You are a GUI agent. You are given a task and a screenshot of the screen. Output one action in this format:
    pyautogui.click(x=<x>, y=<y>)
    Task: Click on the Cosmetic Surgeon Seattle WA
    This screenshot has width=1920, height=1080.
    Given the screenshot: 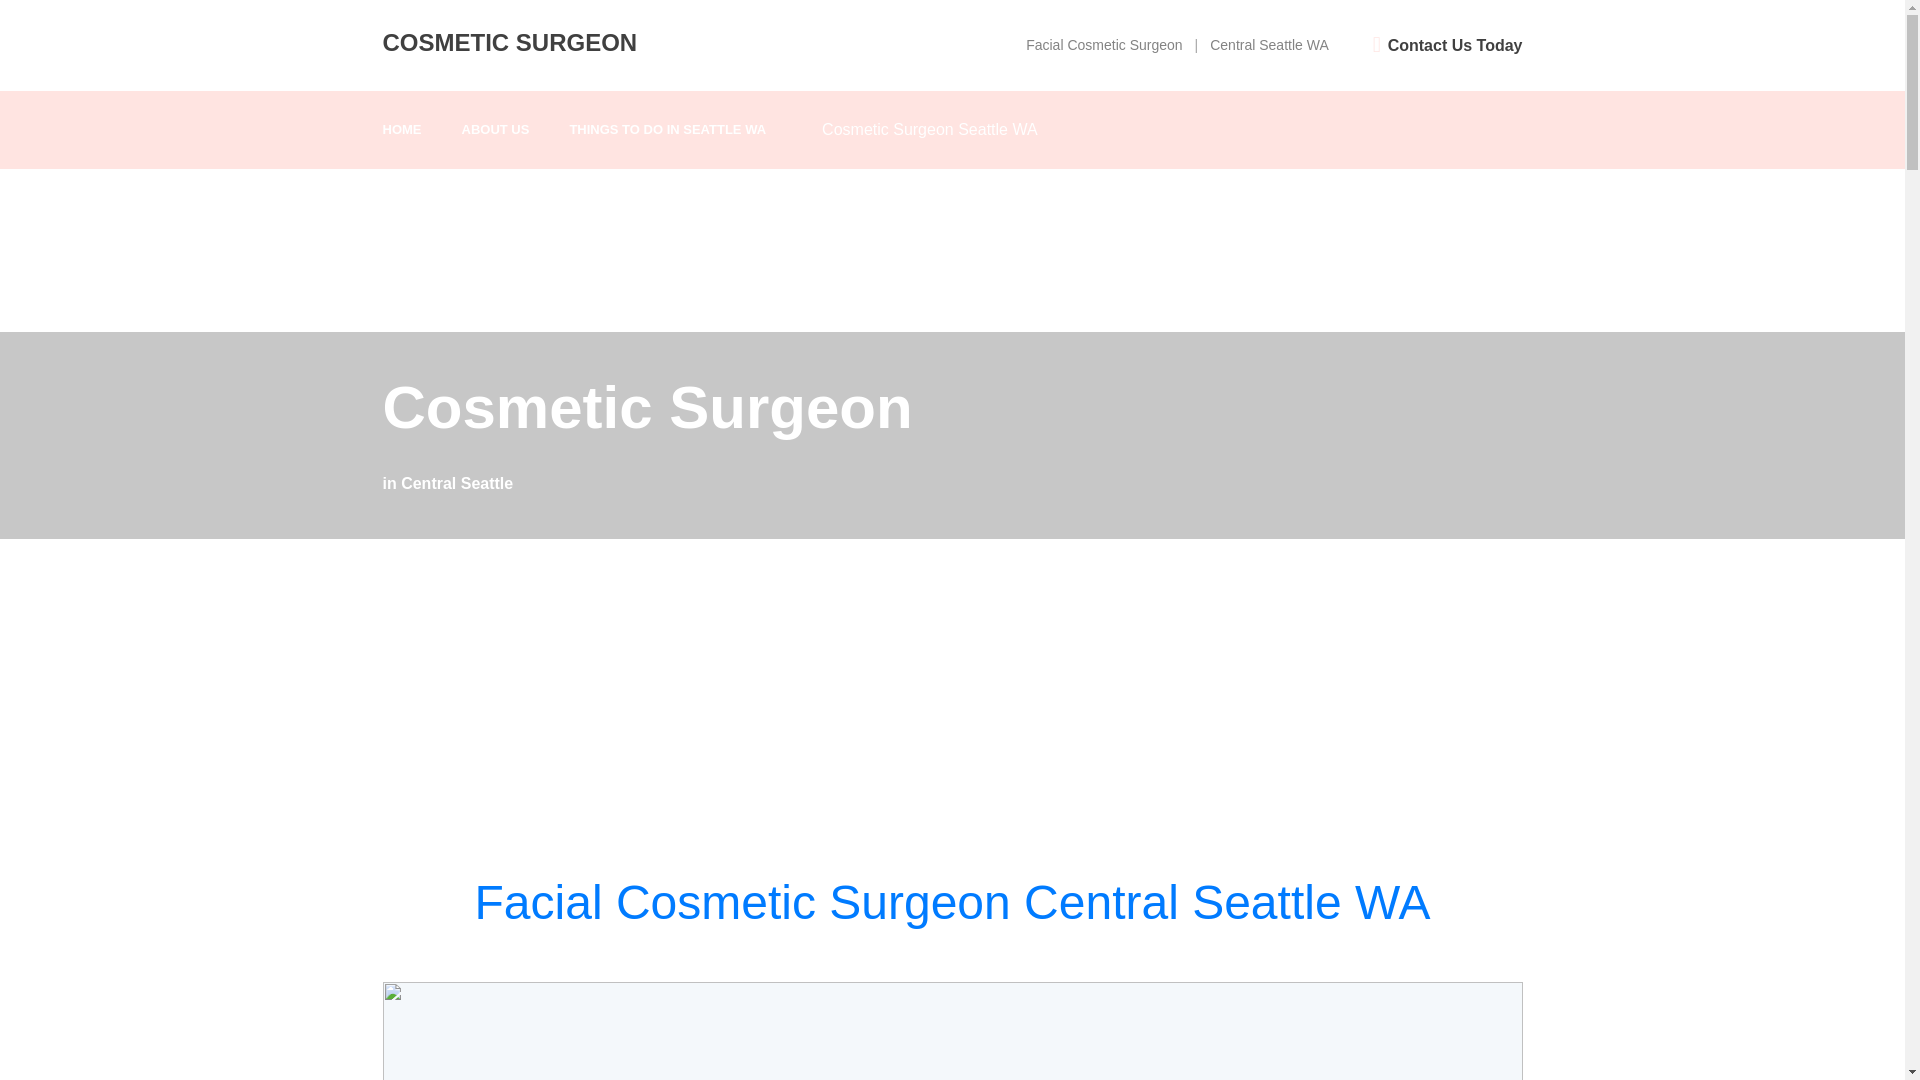 What is the action you would take?
    pyautogui.click(x=930, y=129)
    